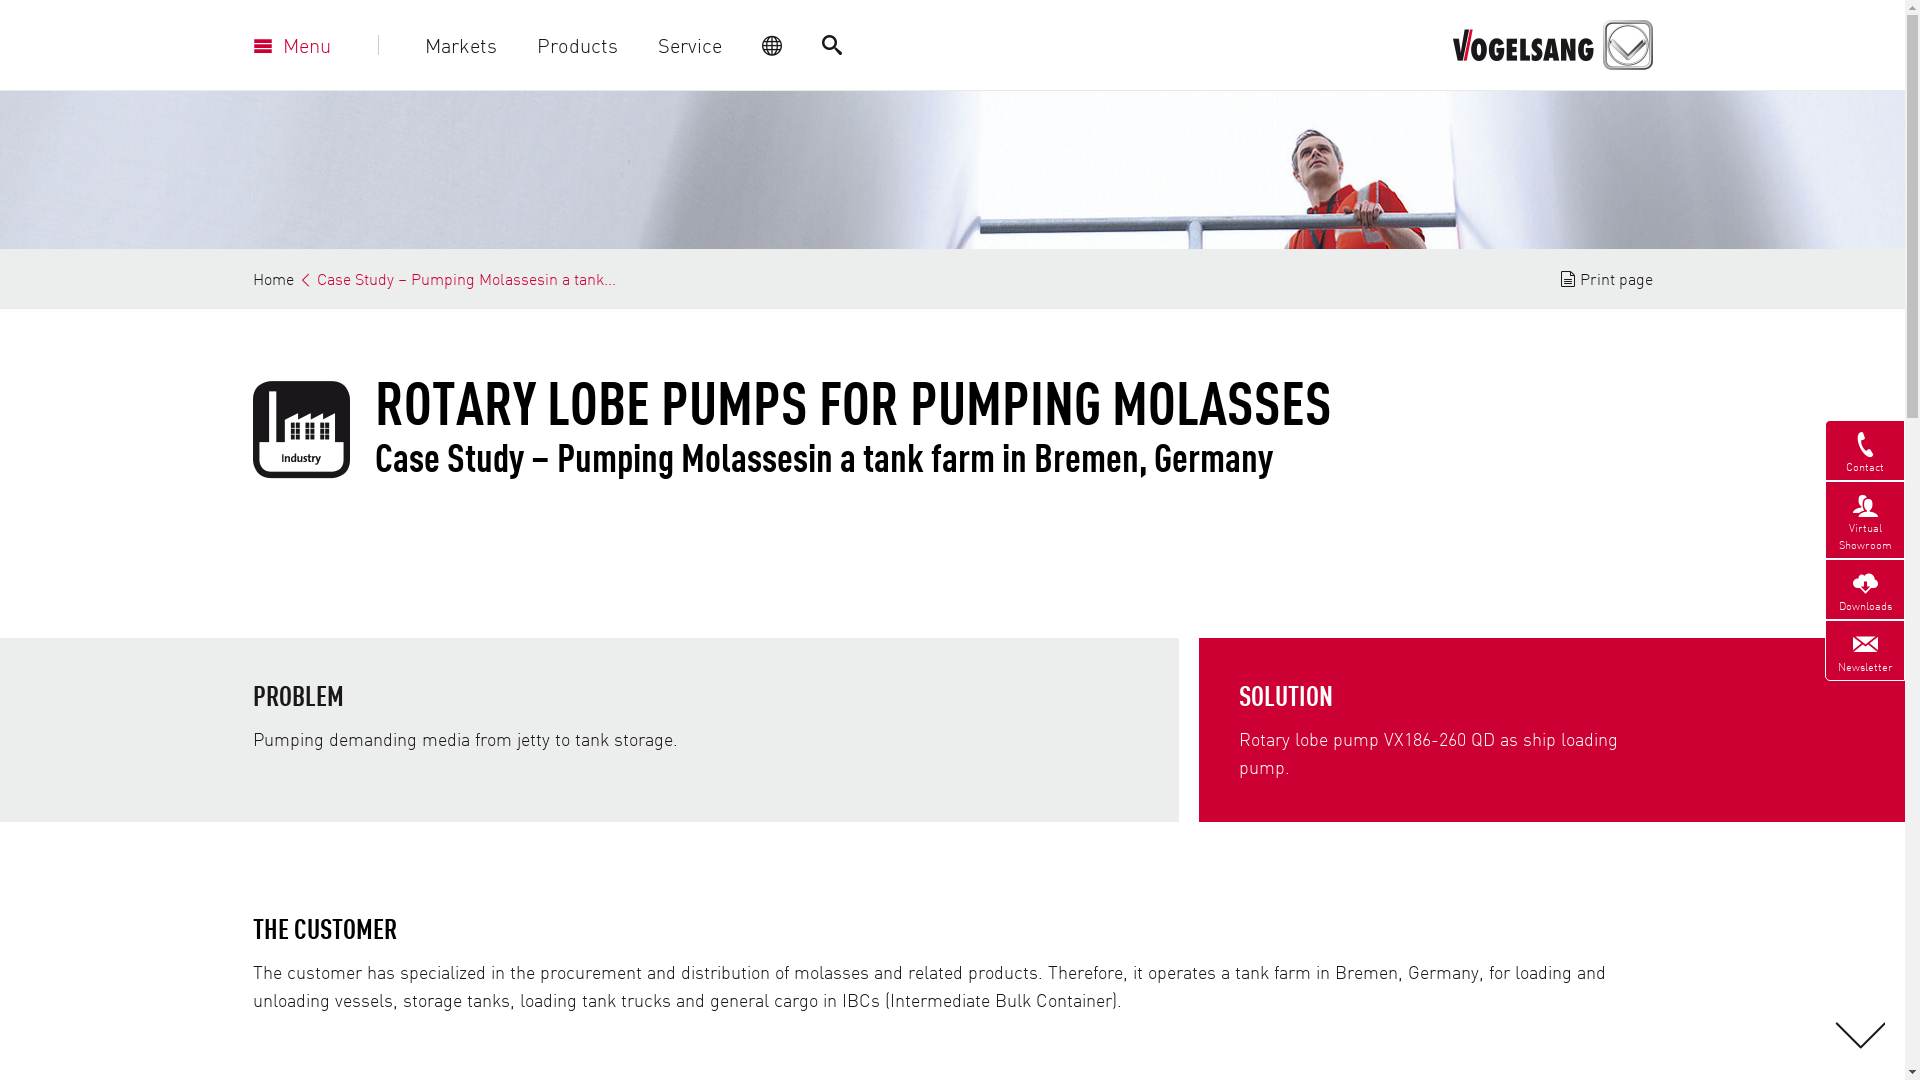 This screenshot has height=1080, width=1920. I want to click on Products, so click(576, 45).